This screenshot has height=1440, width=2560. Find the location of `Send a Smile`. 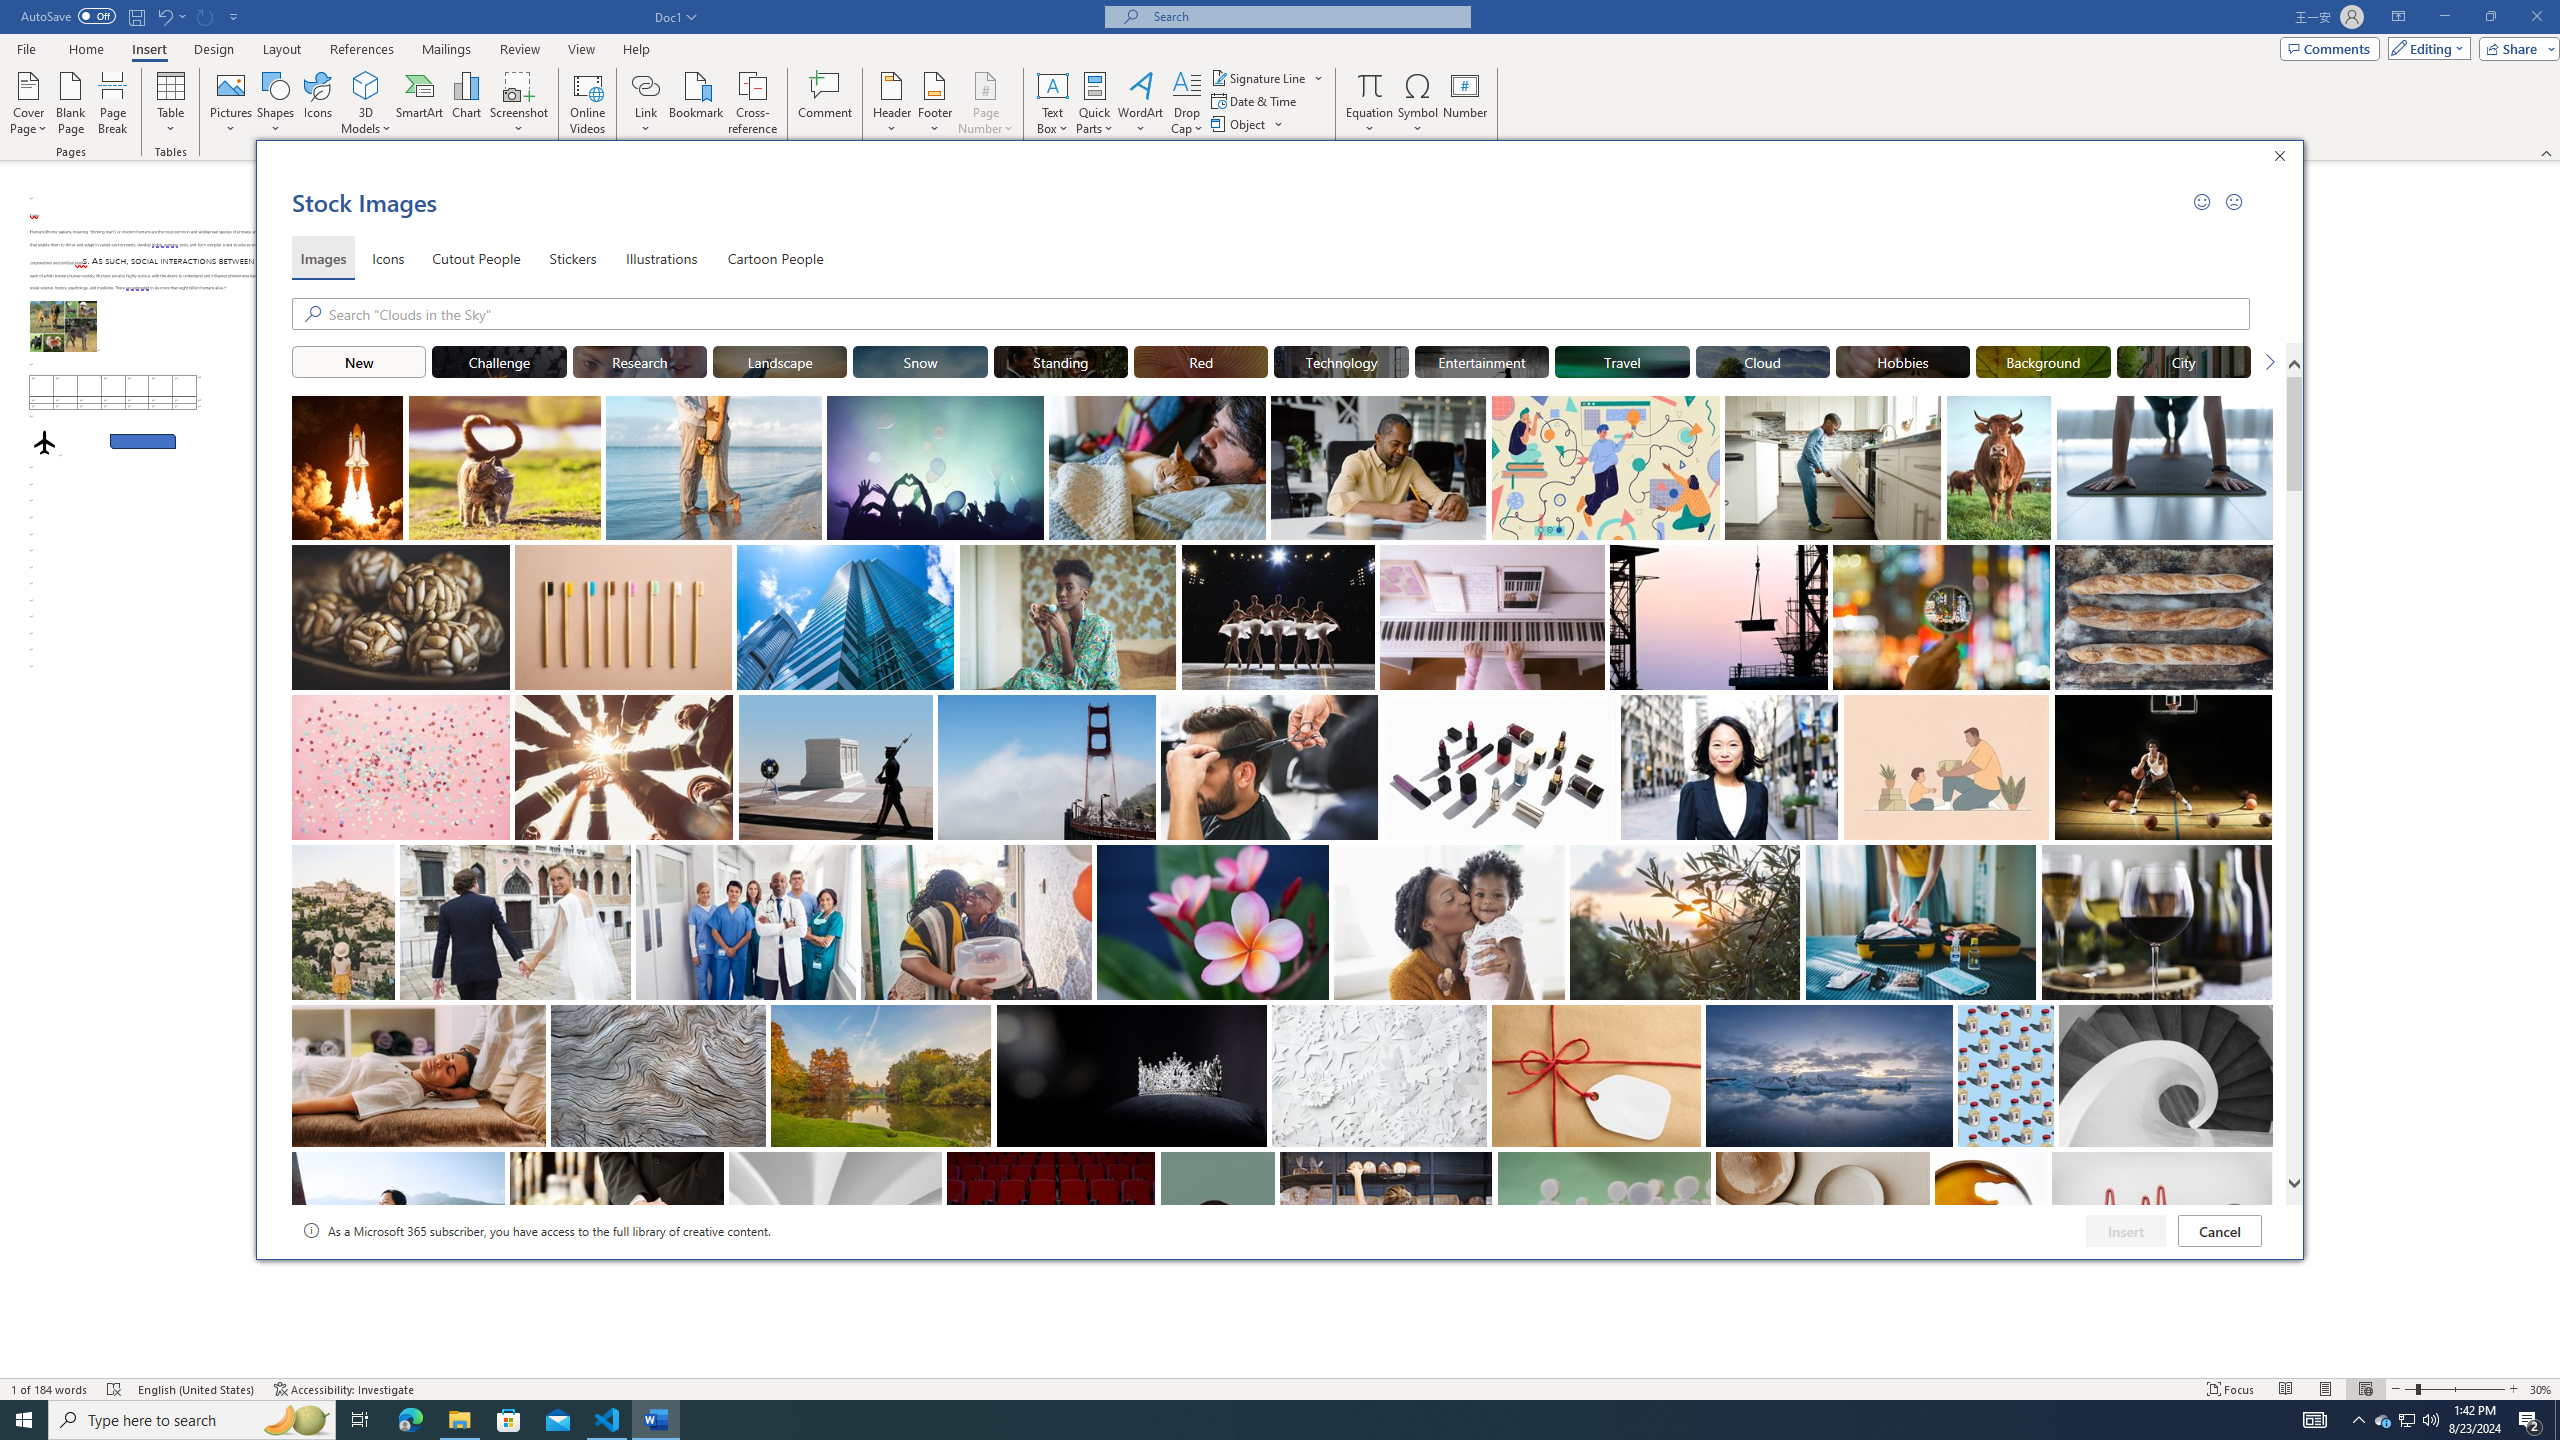

Send a Smile is located at coordinates (2201, 201).